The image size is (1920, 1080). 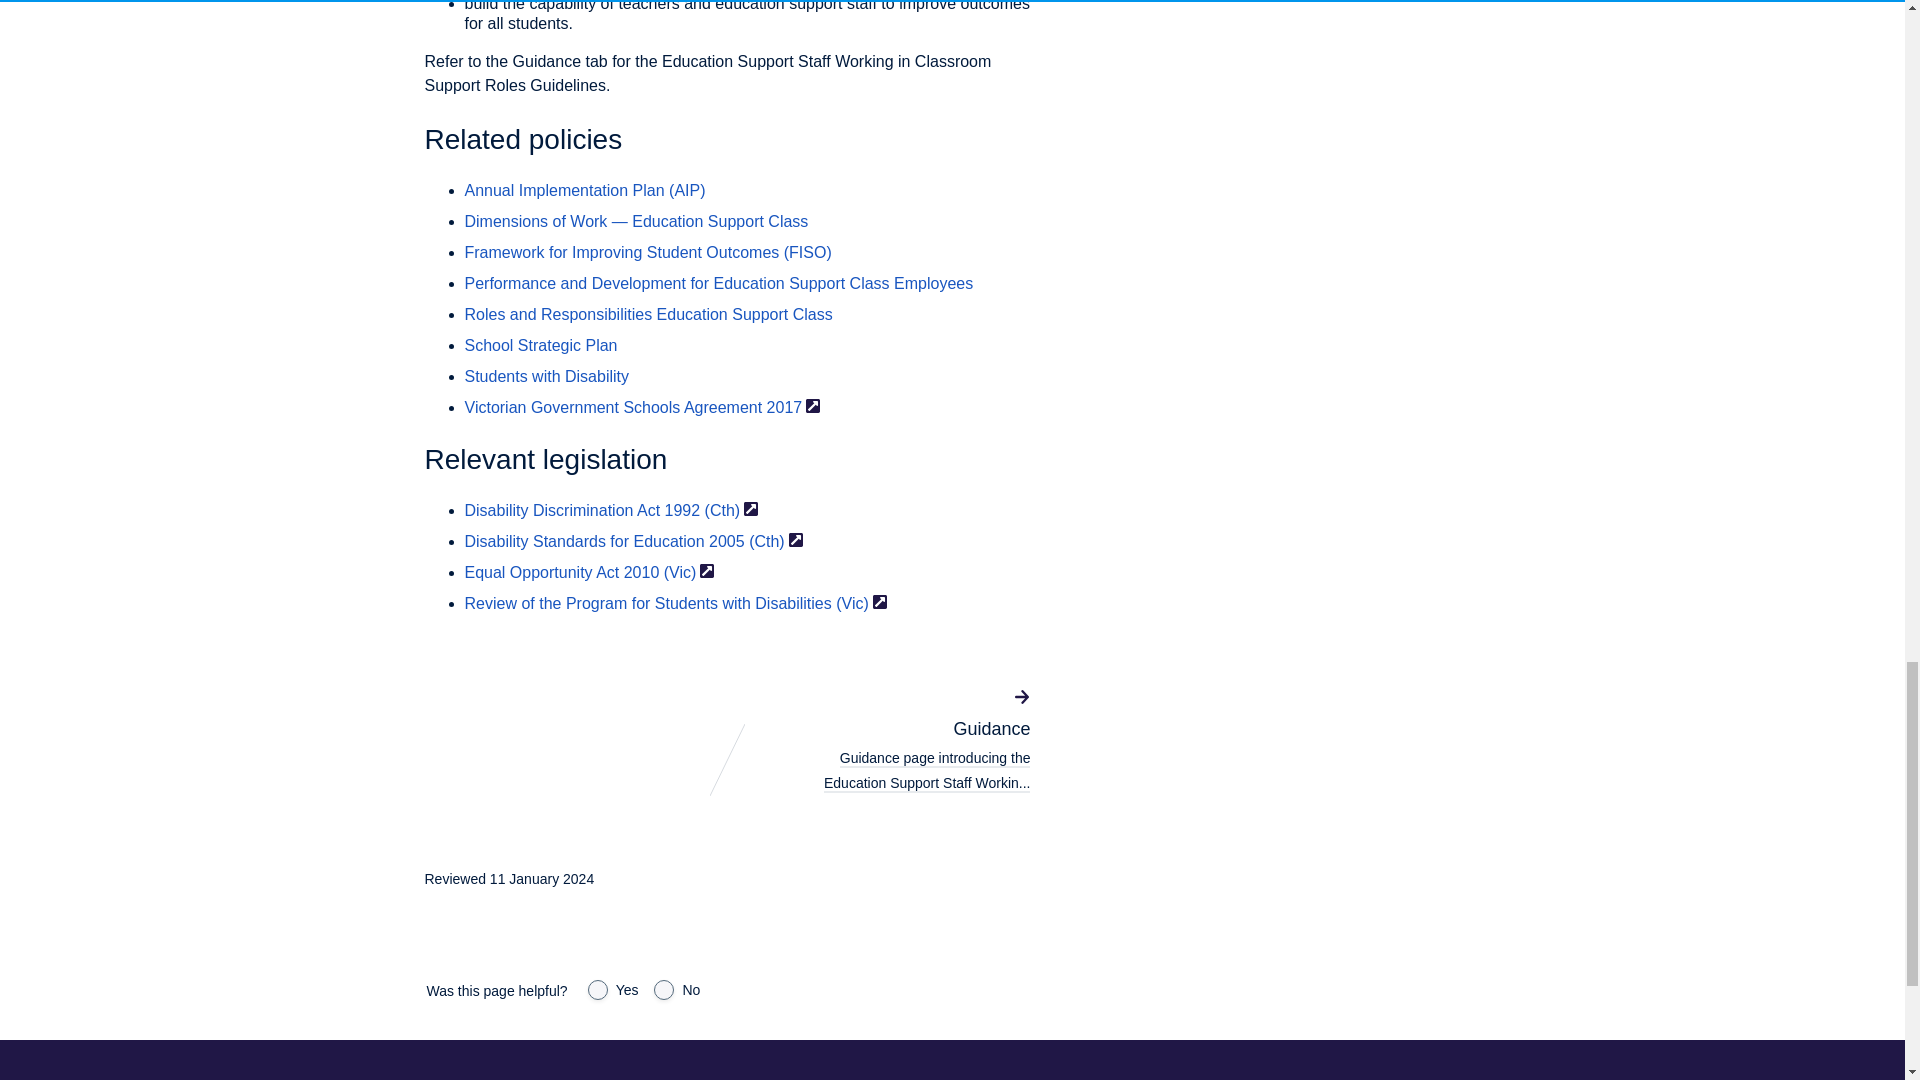 I want to click on External Link, so click(x=707, y=570).